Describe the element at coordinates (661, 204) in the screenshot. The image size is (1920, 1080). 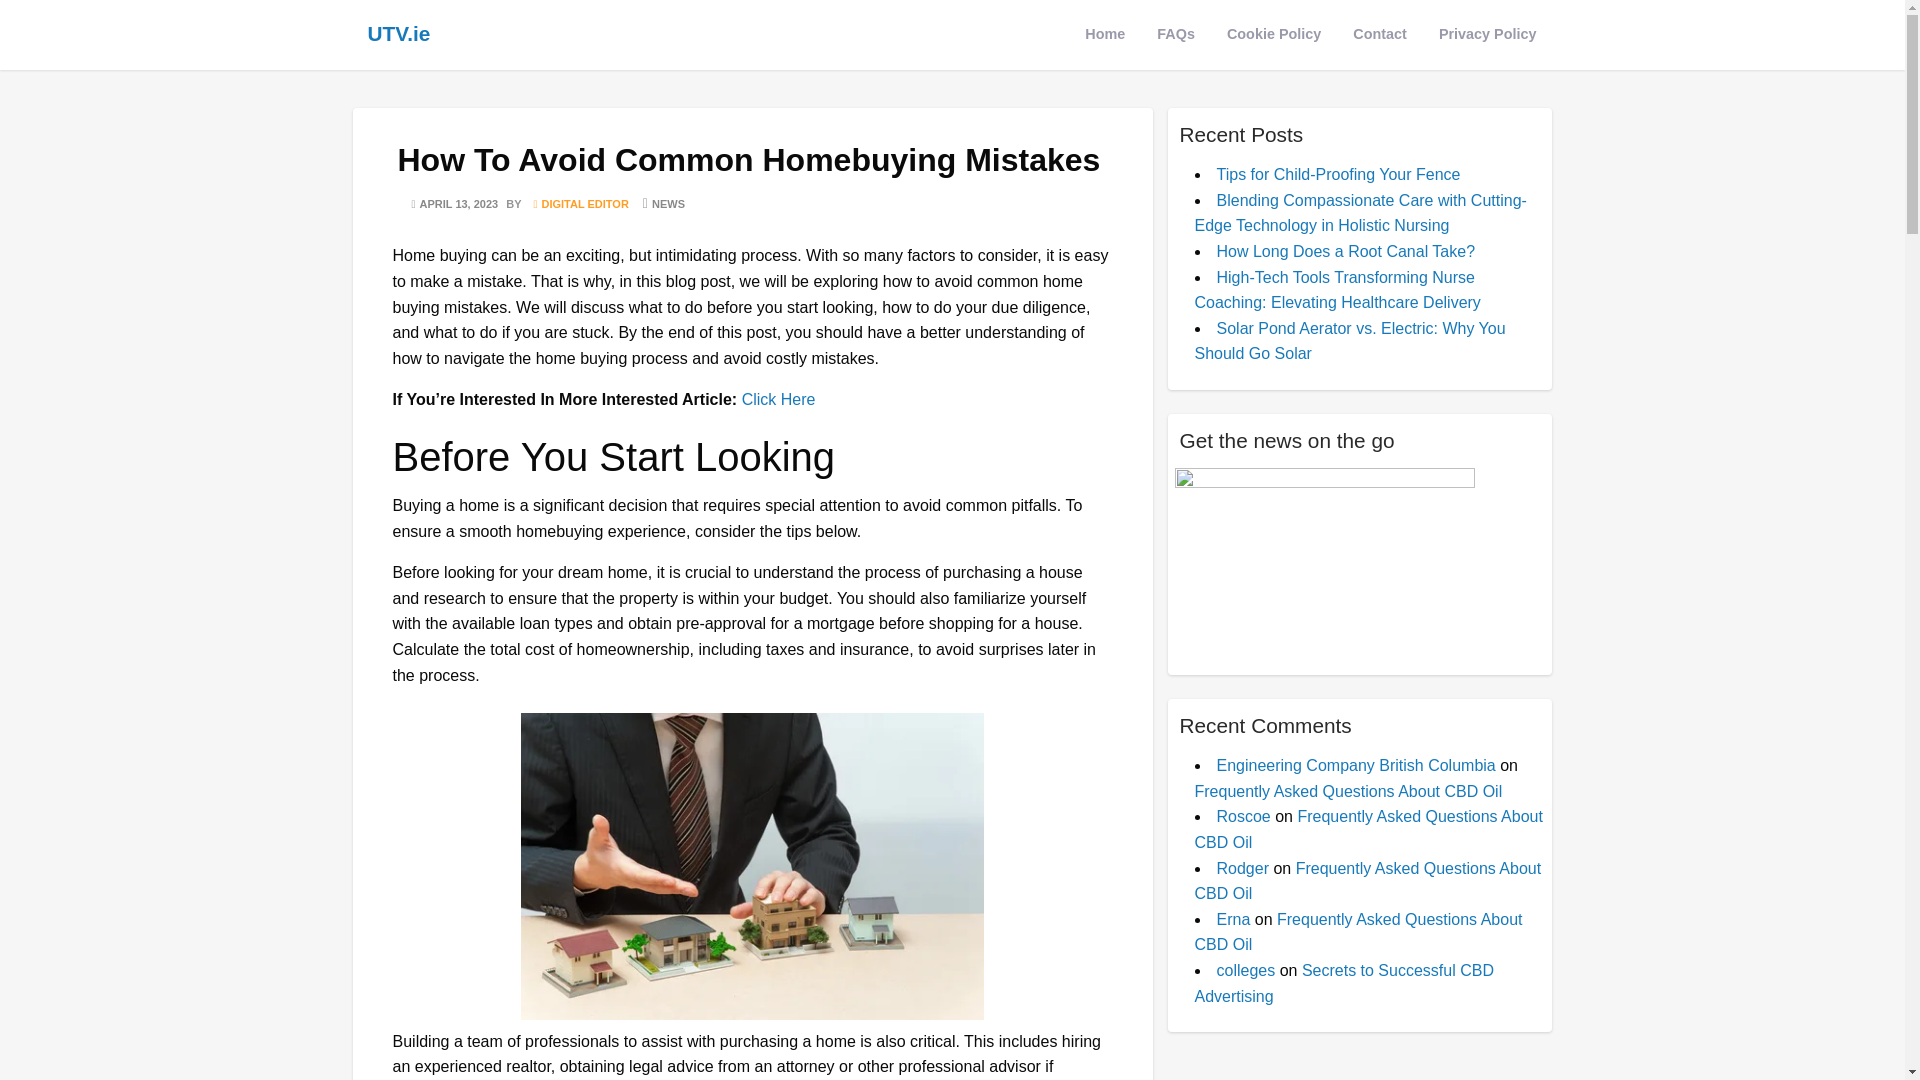
I see `NEWS` at that location.